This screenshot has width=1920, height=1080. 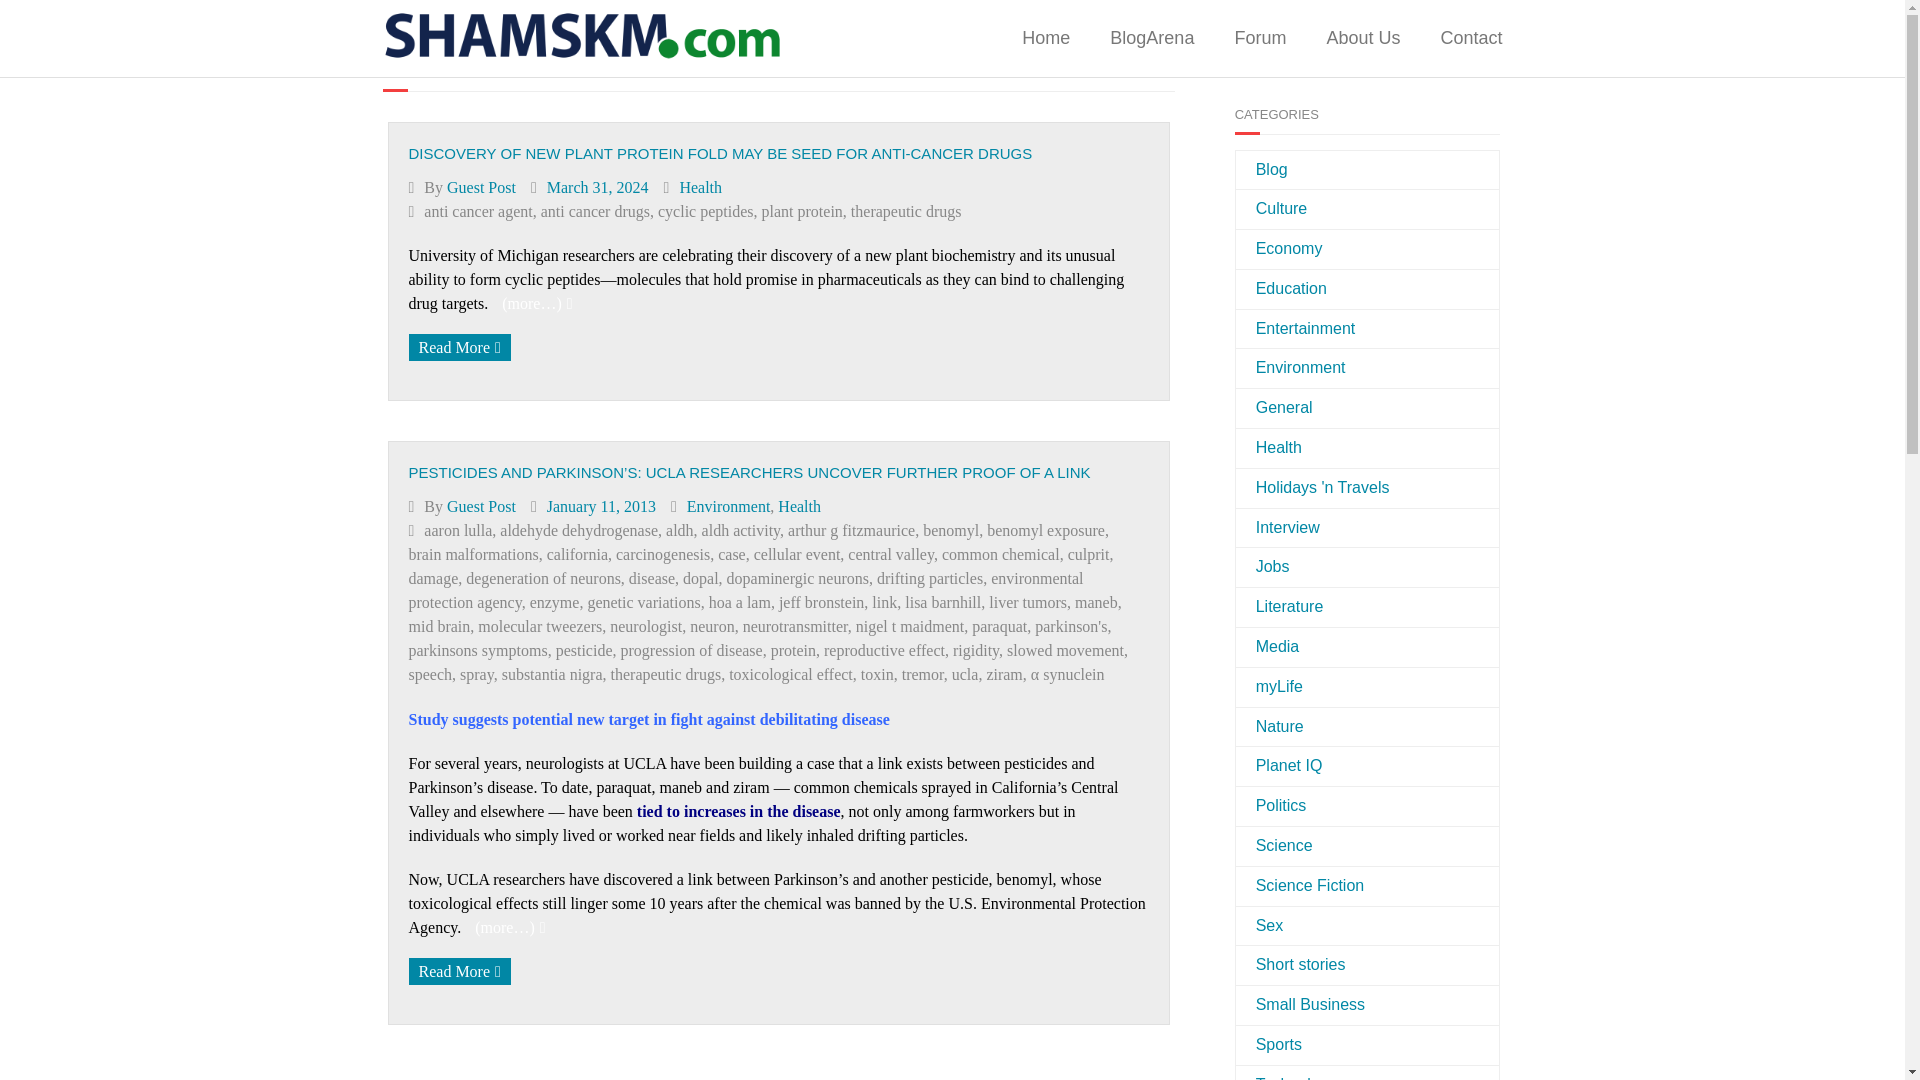 What do you see at coordinates (1152, 38) in the screenshot?
I see `BlogArena` at bounding box center [1152, 38].